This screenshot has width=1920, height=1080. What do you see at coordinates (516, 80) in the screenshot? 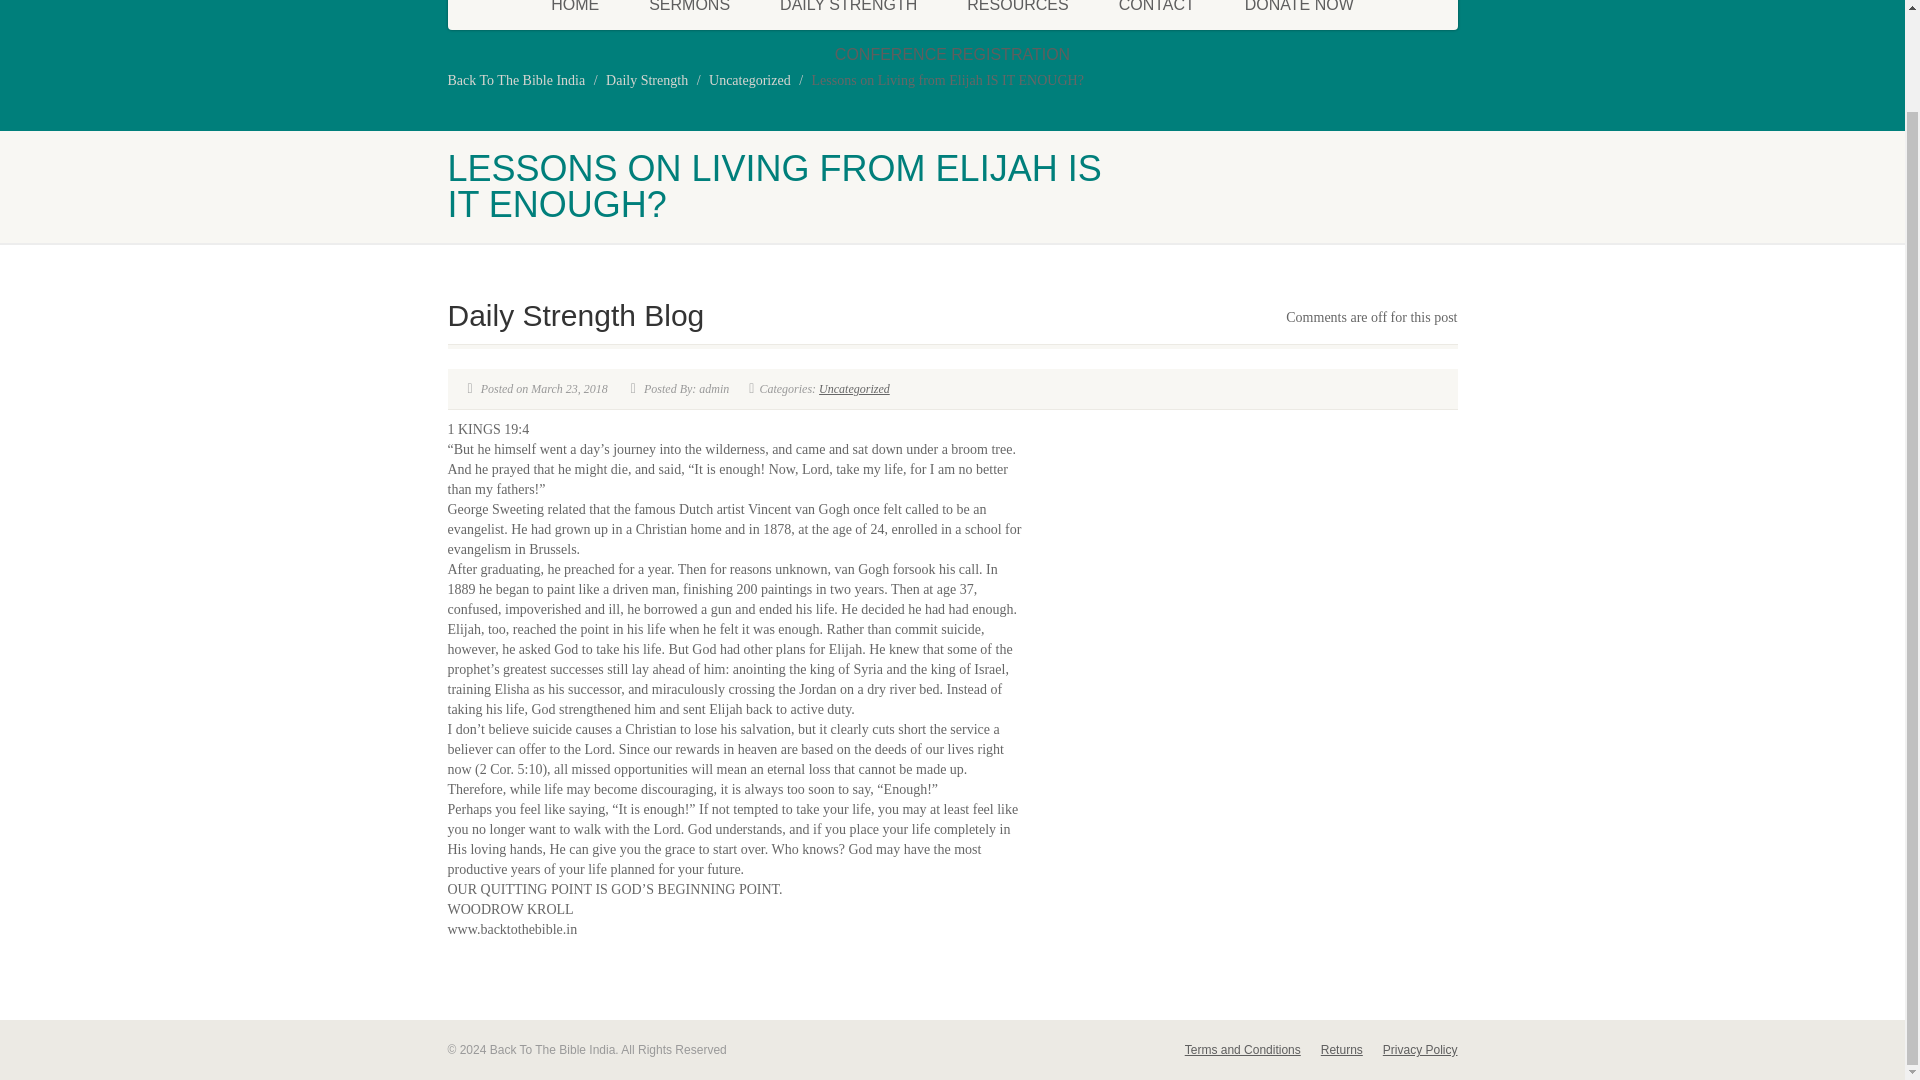
I see `Back To The Bible India` at bounding box center [516, 80].